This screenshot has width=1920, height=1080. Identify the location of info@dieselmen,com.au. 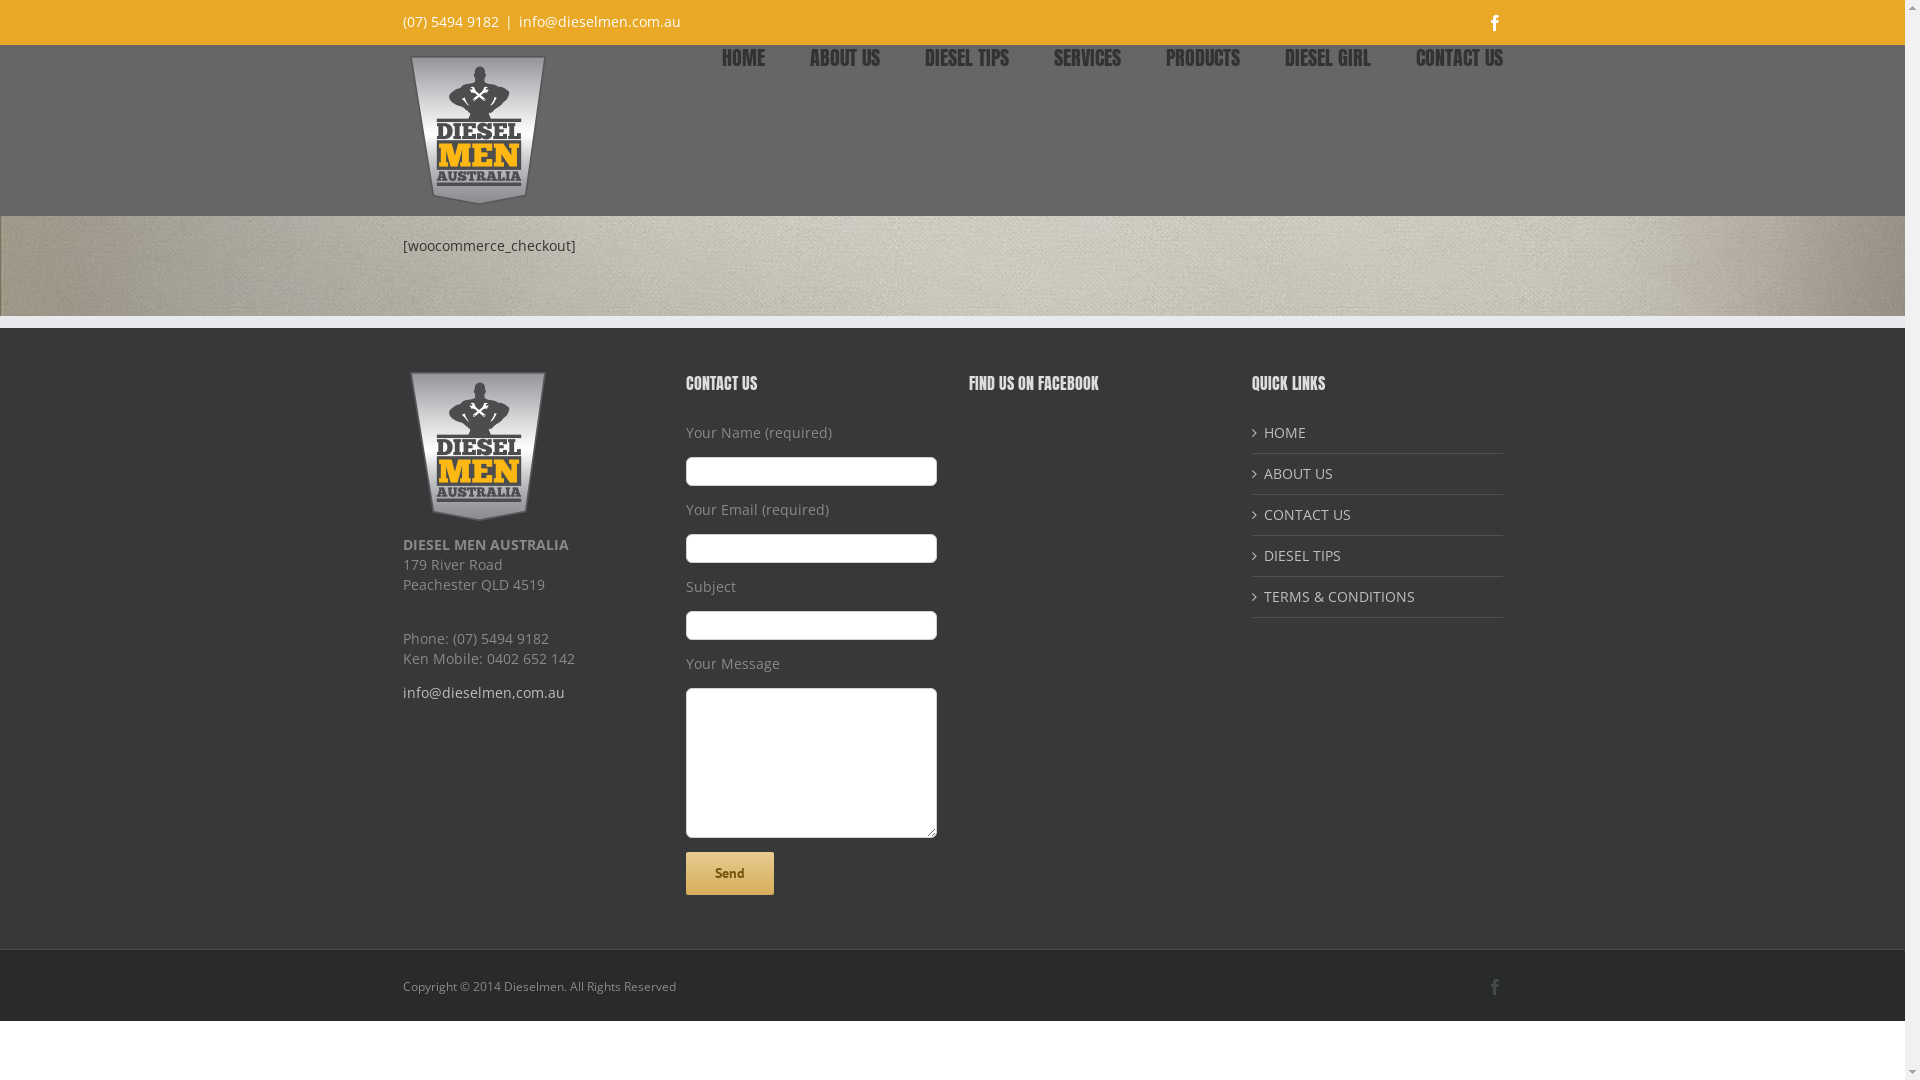
(483, 692).